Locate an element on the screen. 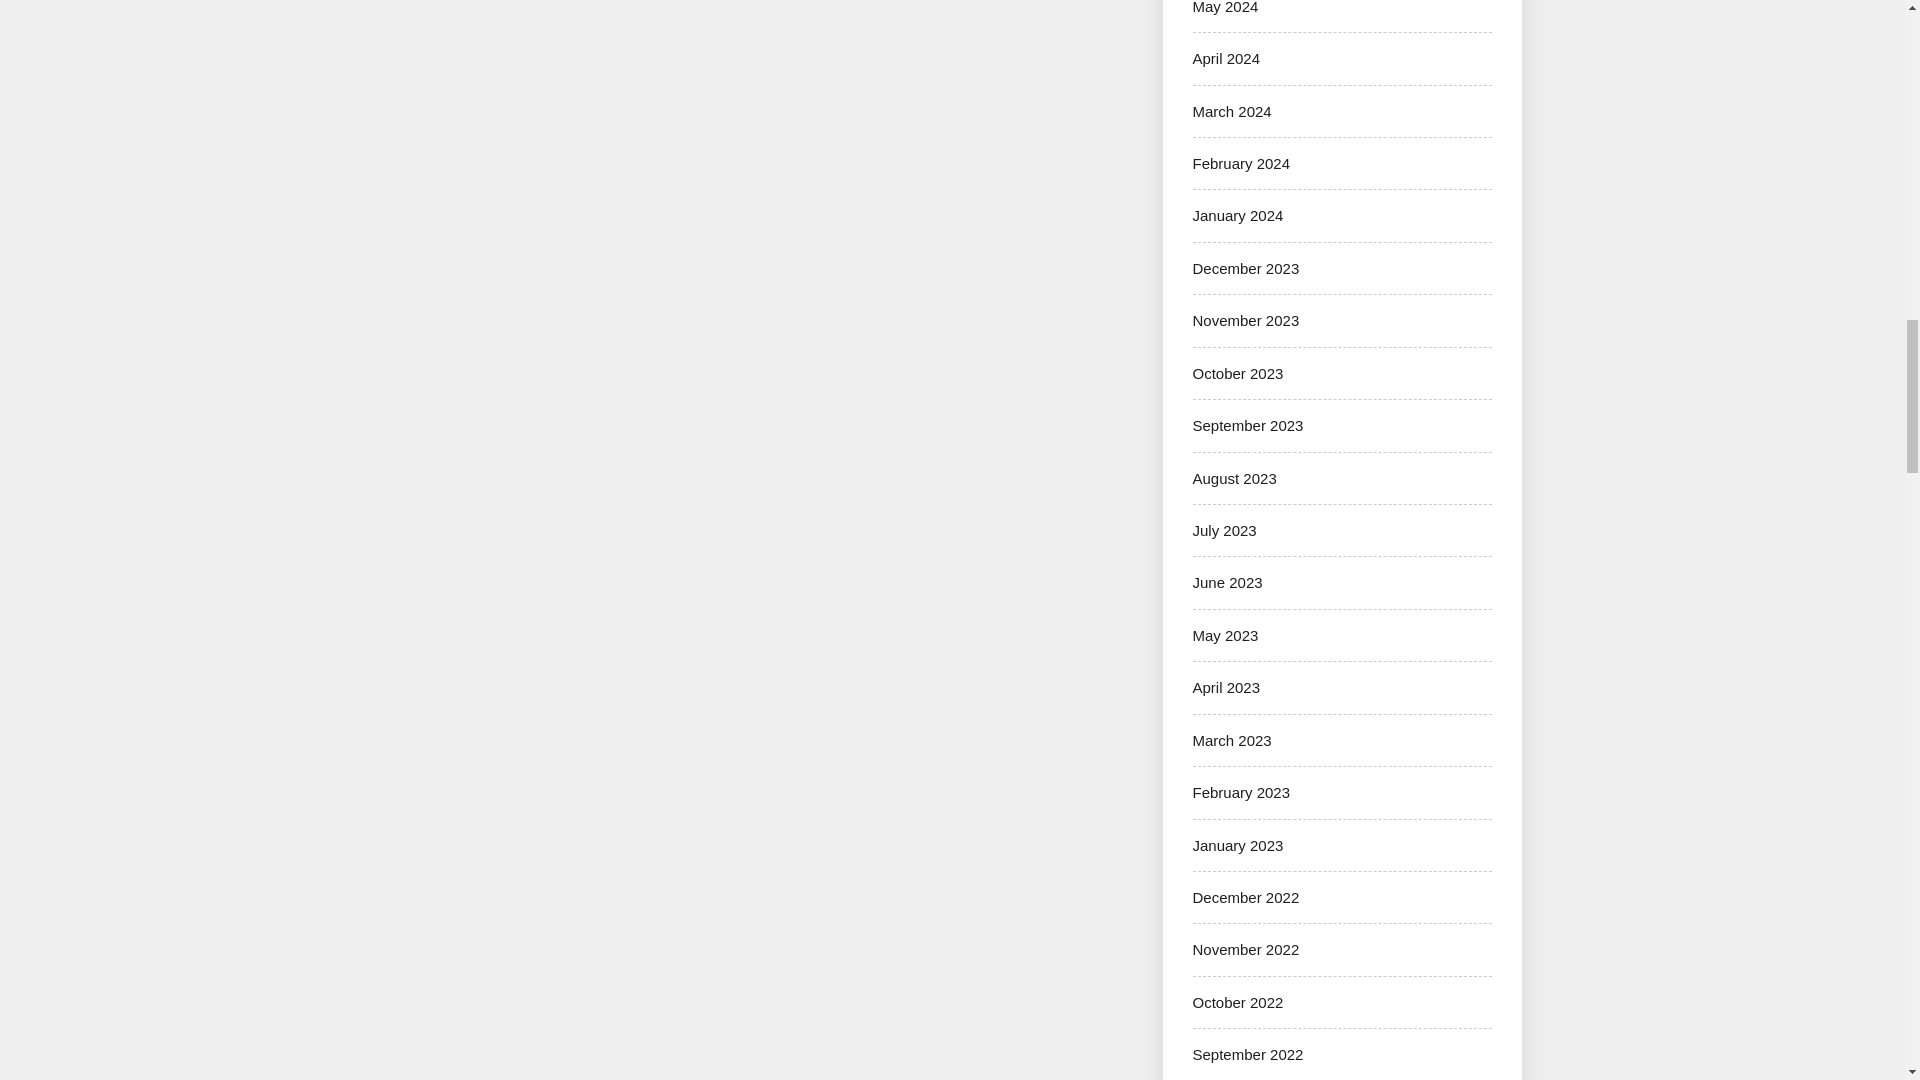 This screenshot has width=1920, height=1080. April 2024 is located at coordinates (1226, 58).